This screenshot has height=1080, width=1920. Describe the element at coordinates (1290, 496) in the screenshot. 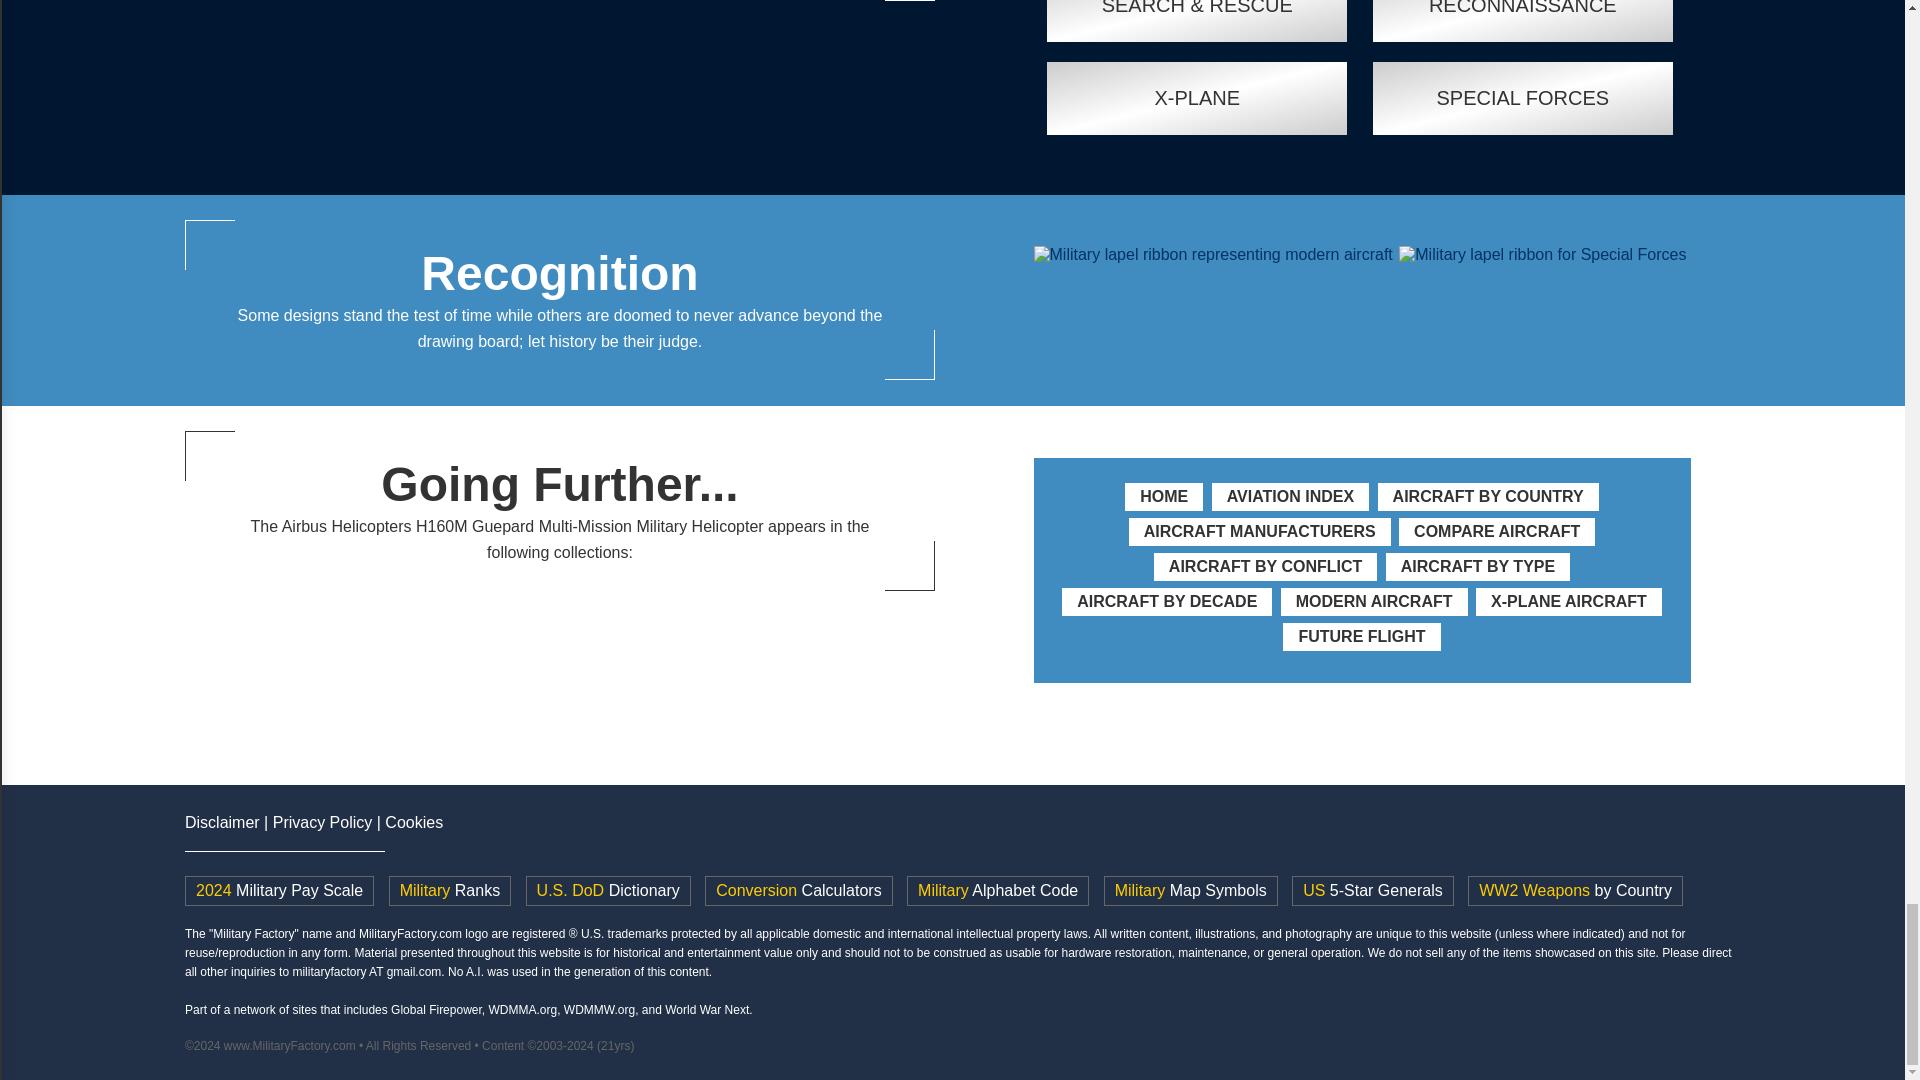

I see `AVIATION INDEX` at that location.